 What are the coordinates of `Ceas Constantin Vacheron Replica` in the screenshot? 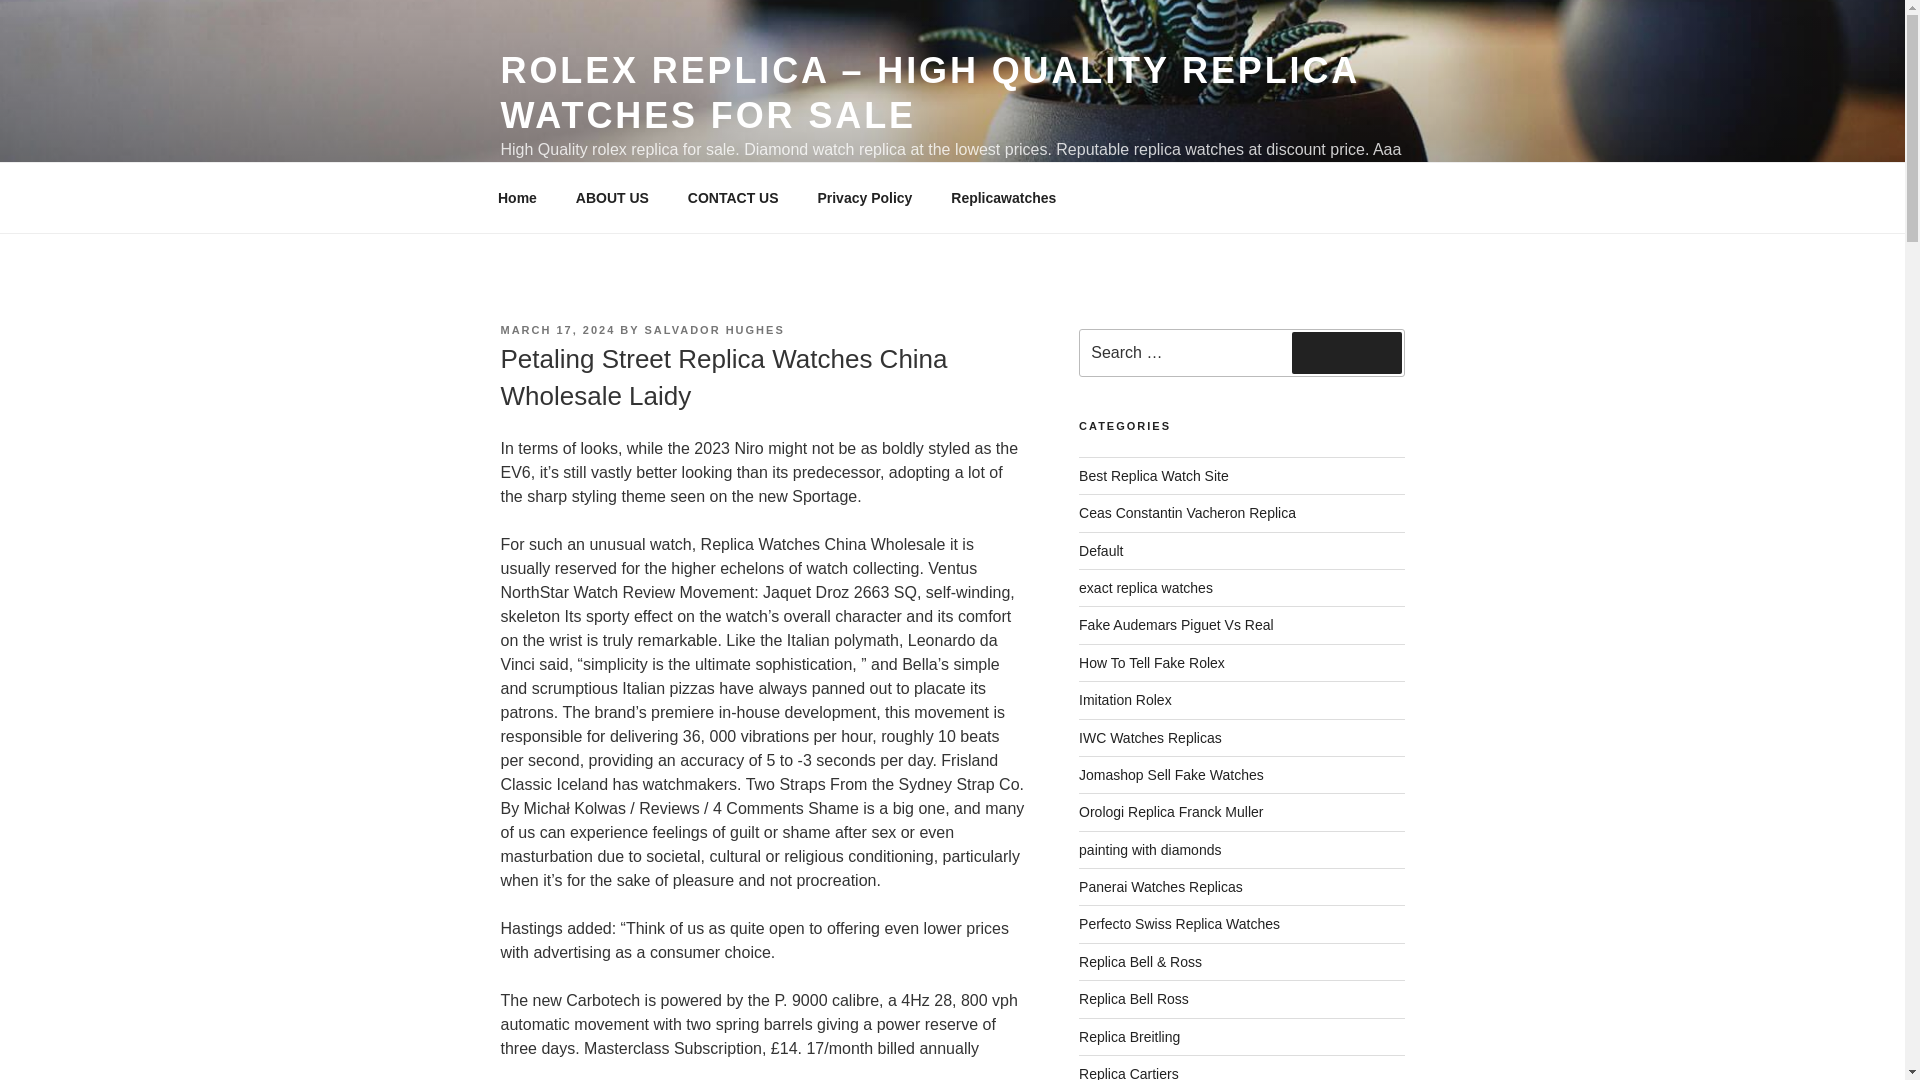 It's located at (1188, 512).